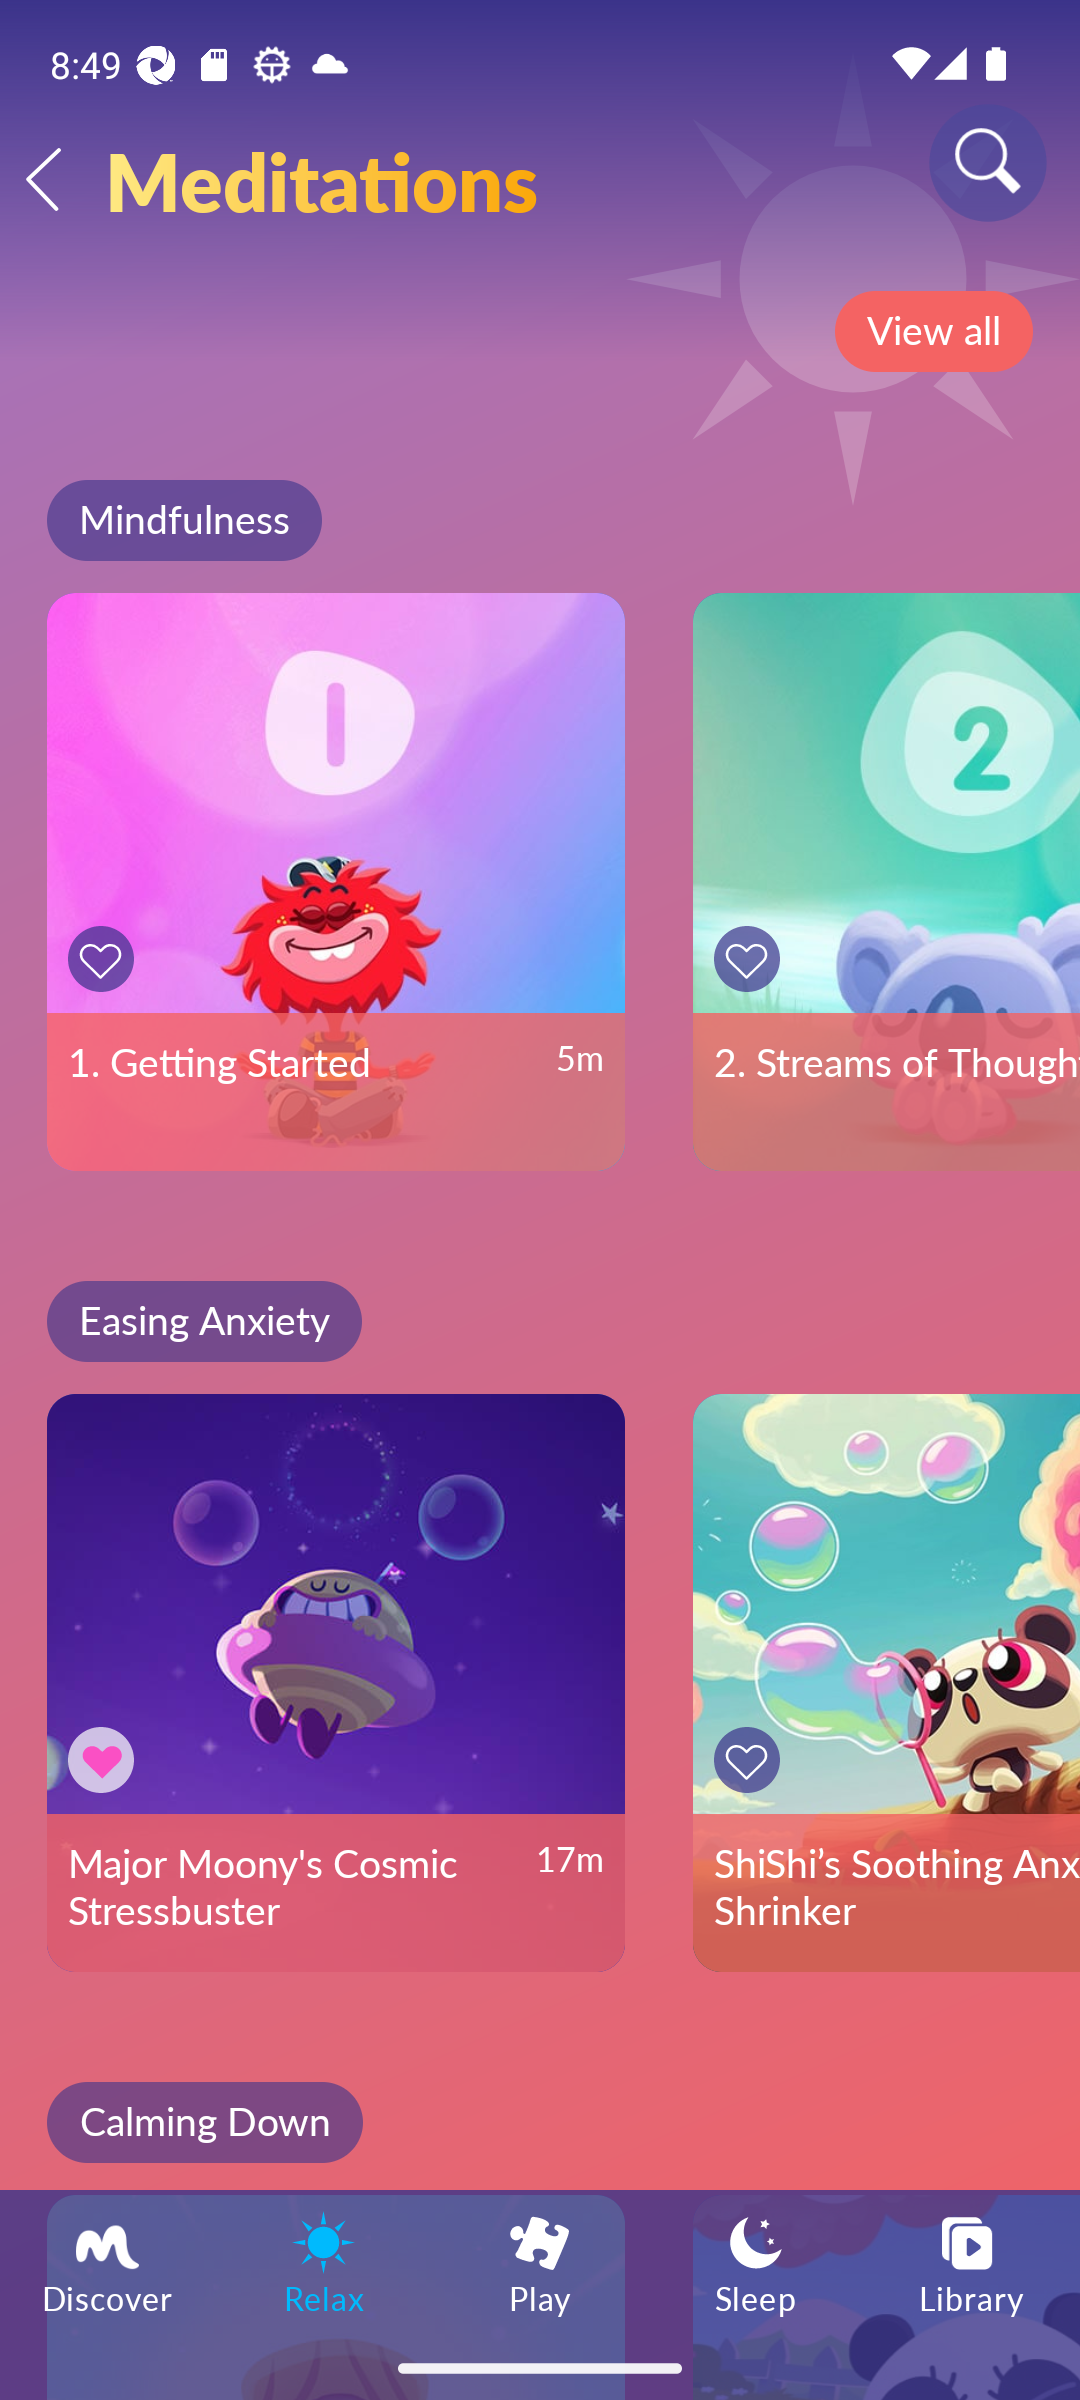 This screenshot has width=1080, height=2400. Describe the element at coordinates (886, 882) in the screenshot. I see `Featured Content Button 2. Streams of Thought` at that location.